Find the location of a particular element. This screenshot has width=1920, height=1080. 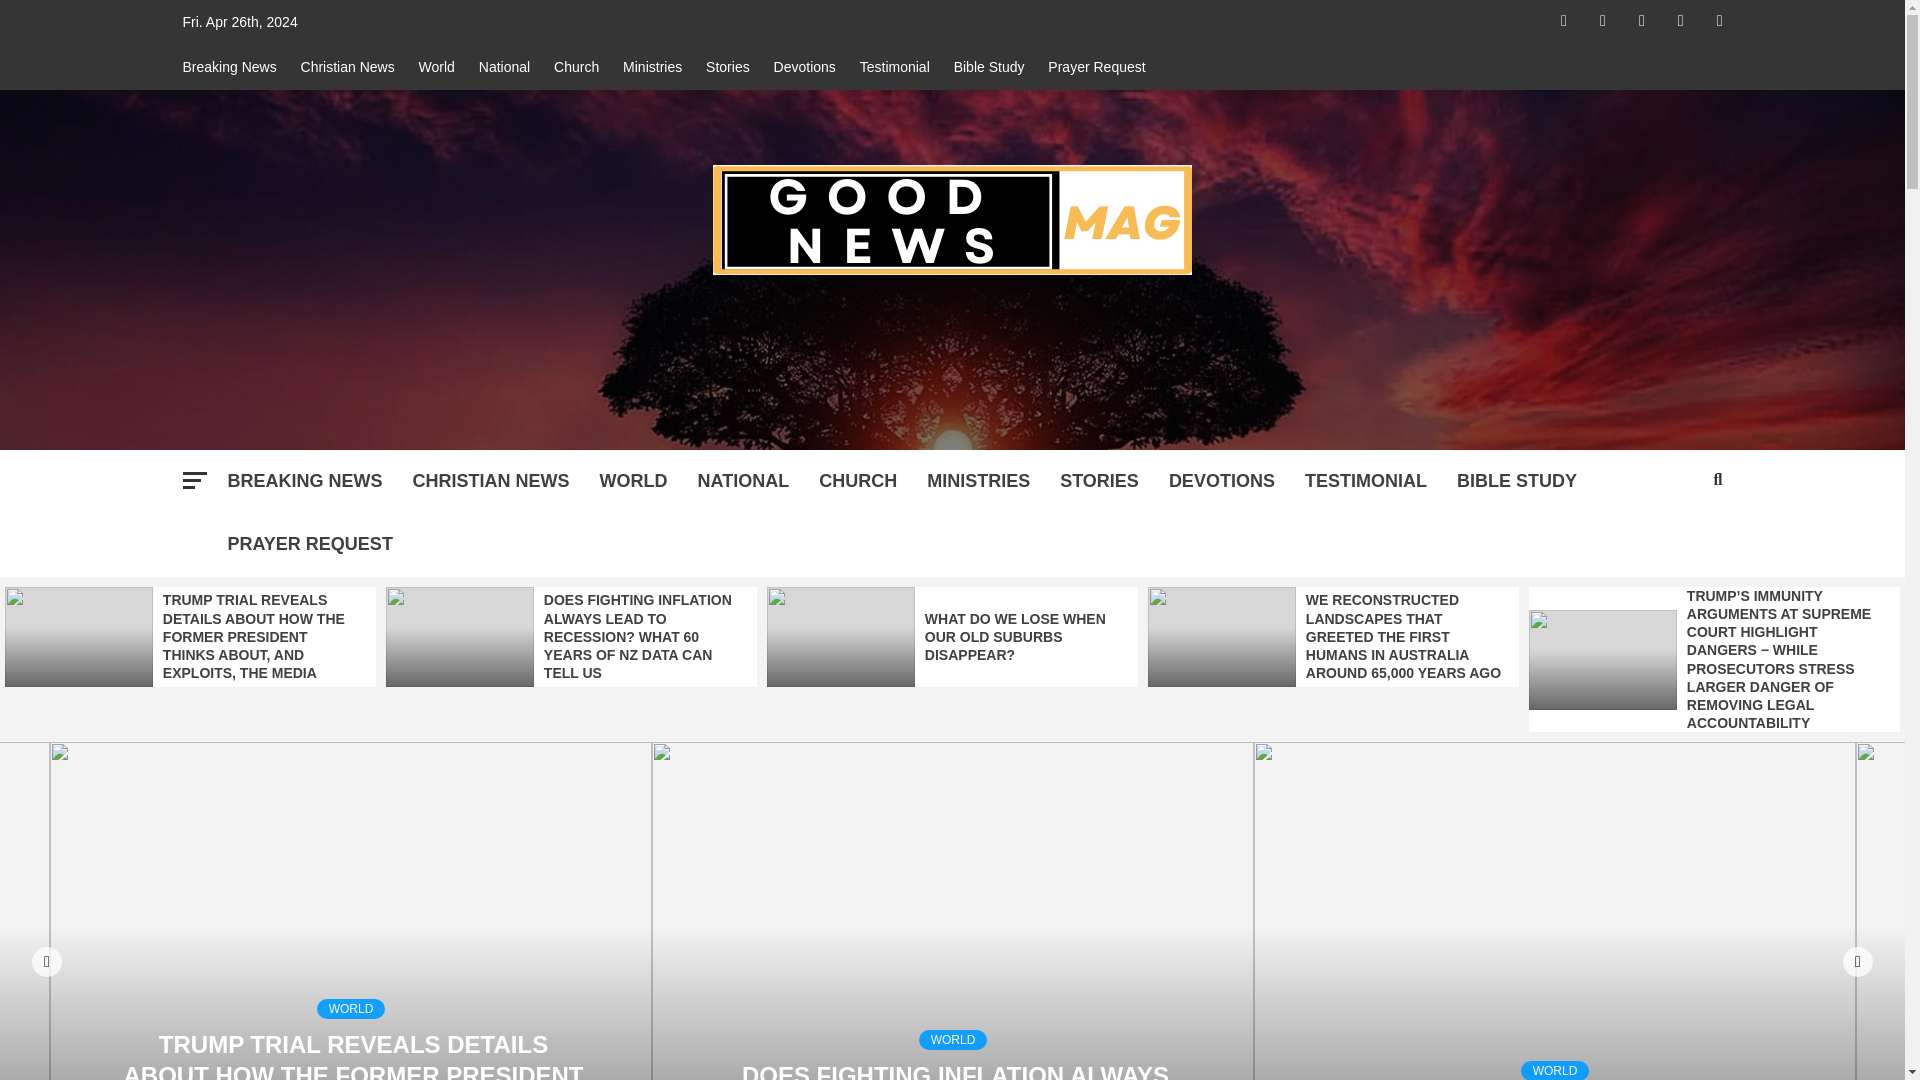

CHRISTIAN NEWS is located at coordinates (491, 482).